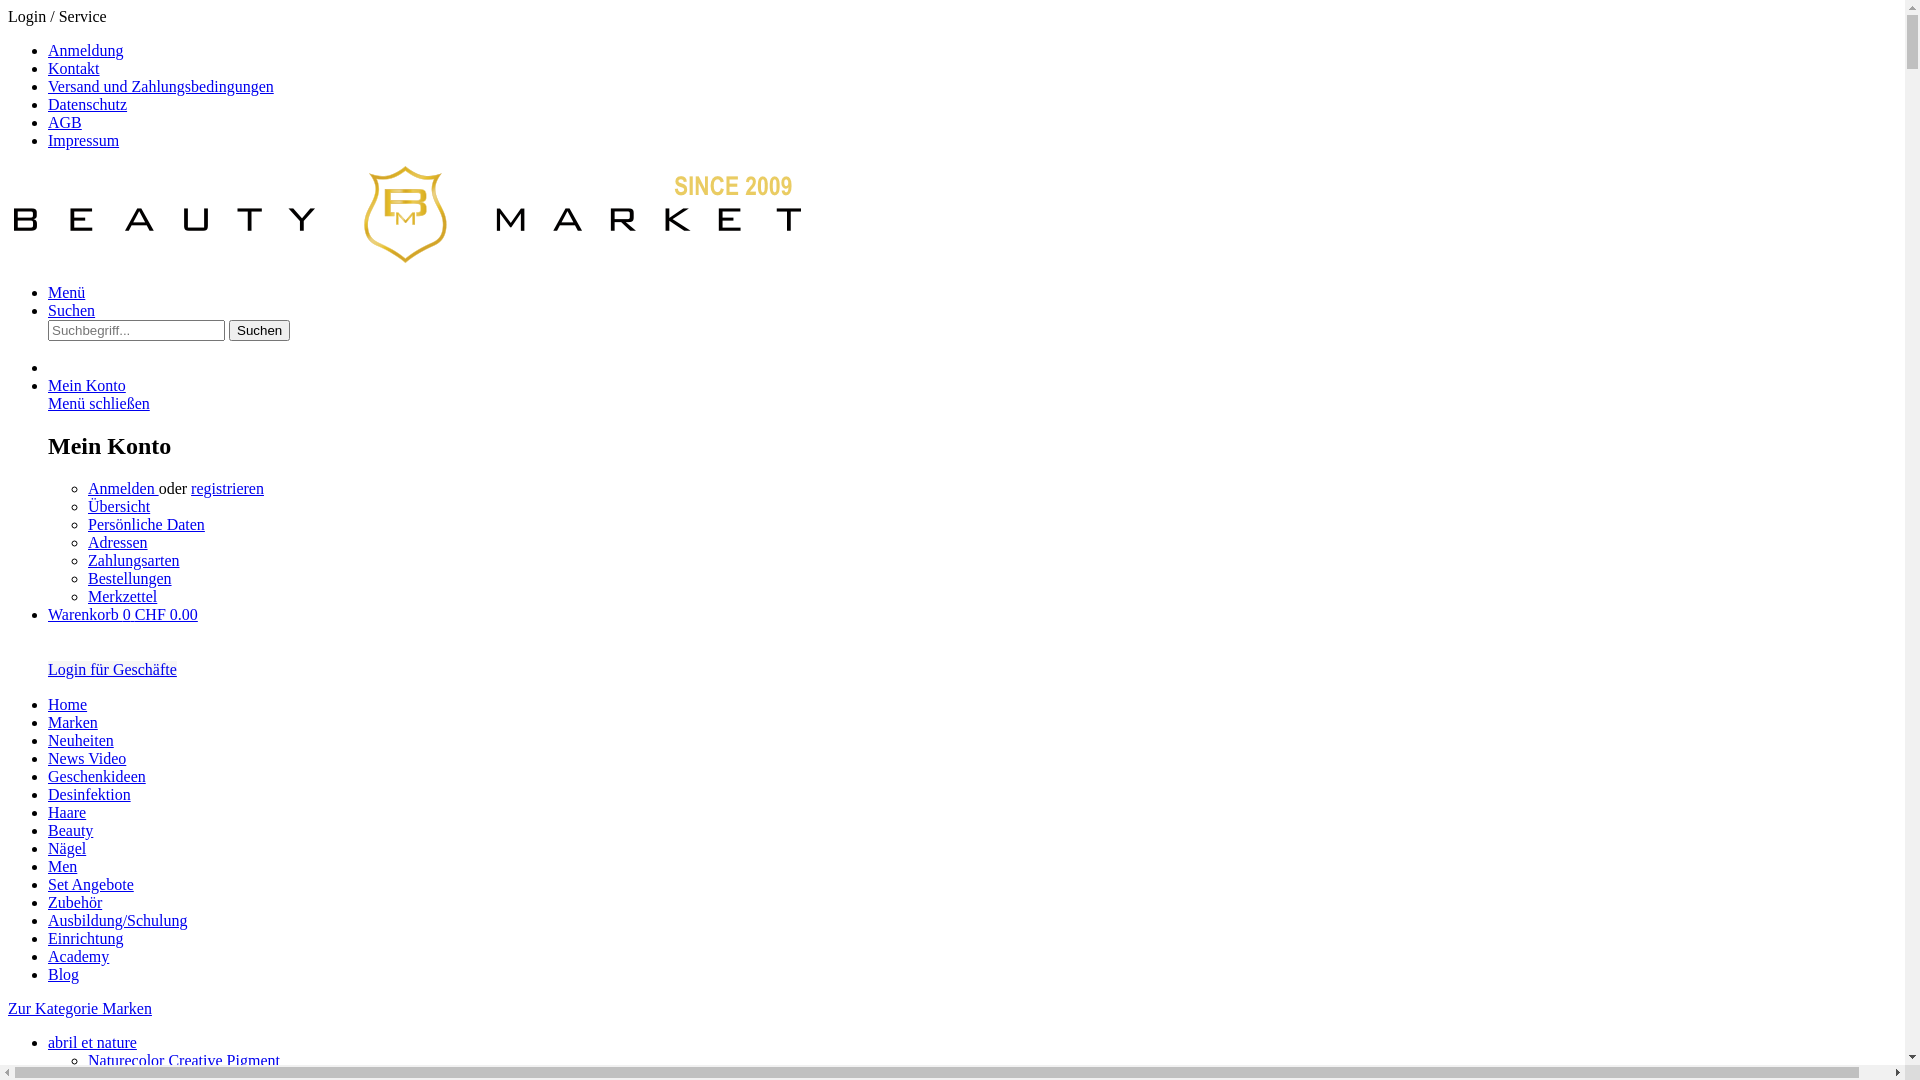  What do you see at coordinates (91, 884) in the screenshot?
I see `Set Angebote` at bounding box center [91, 884].